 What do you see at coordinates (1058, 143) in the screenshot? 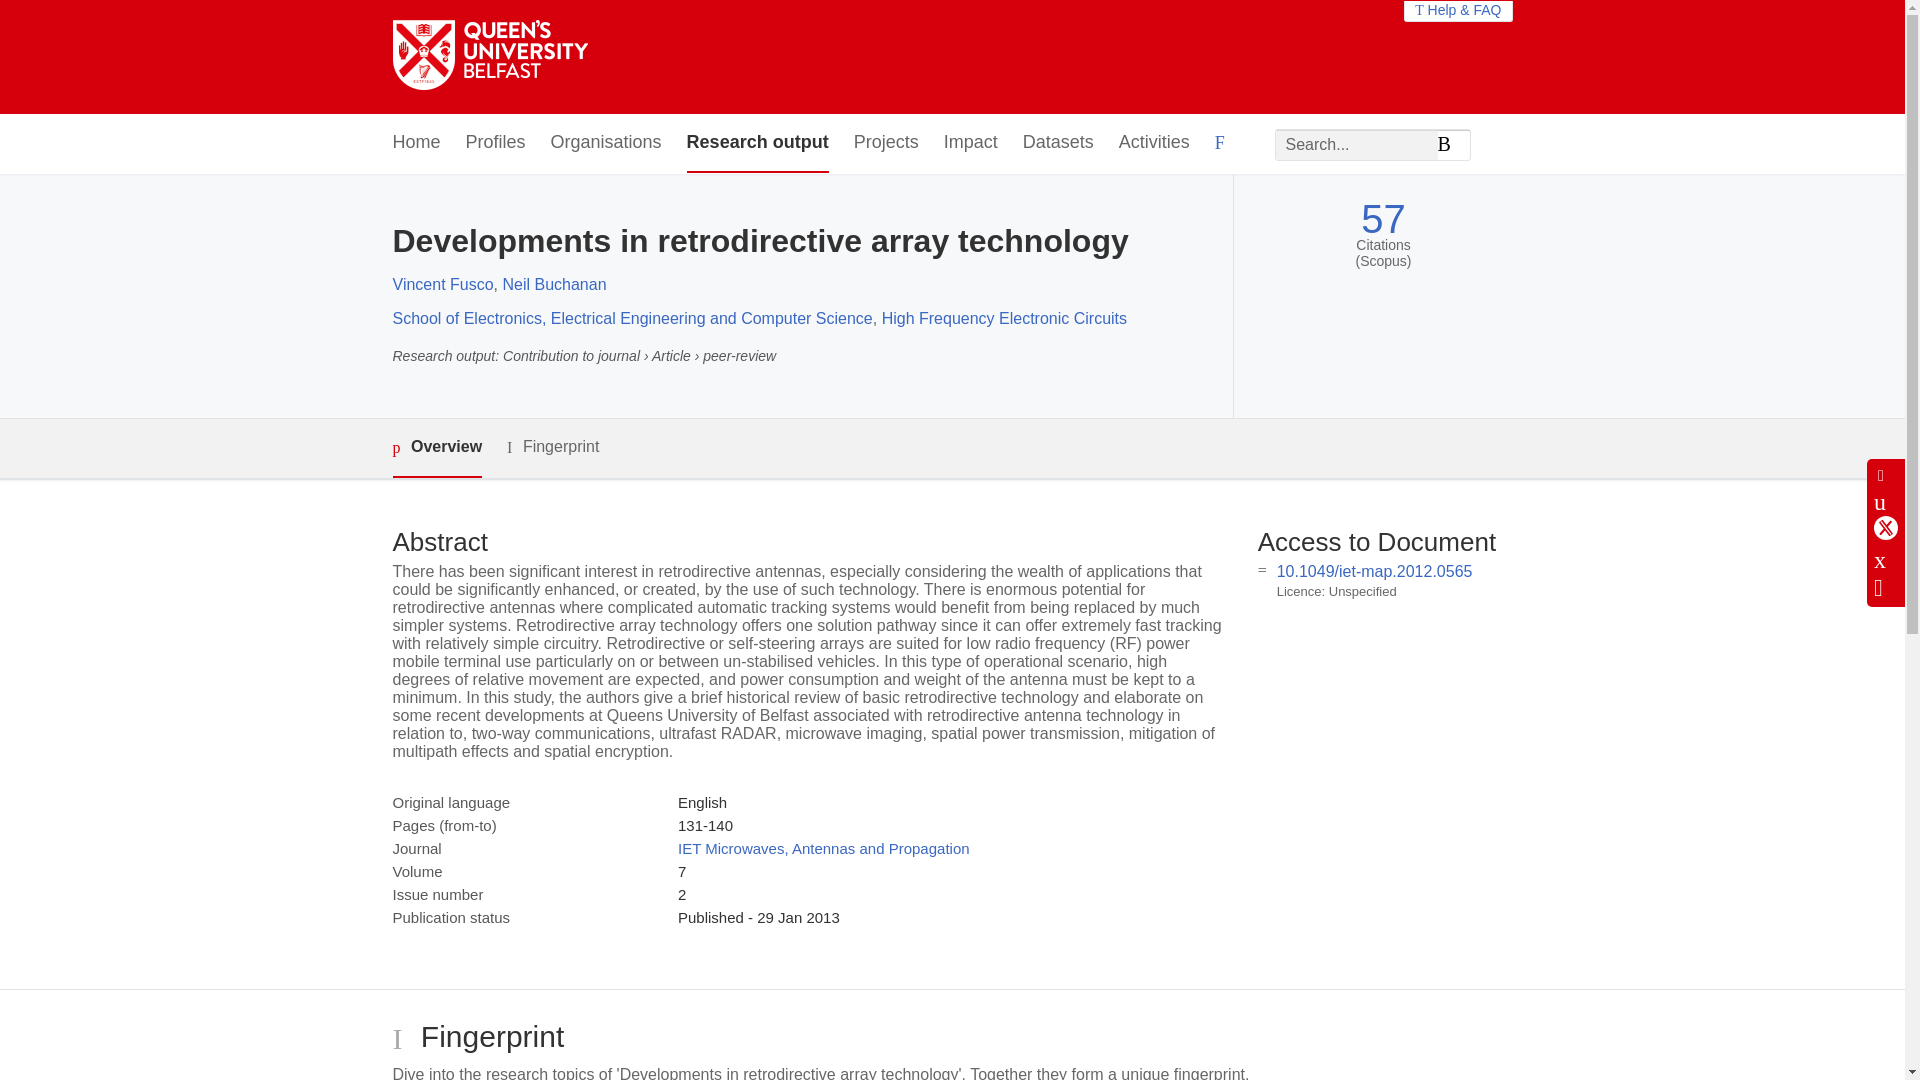
I see `Datasets` at bounding box center [1058, 143].